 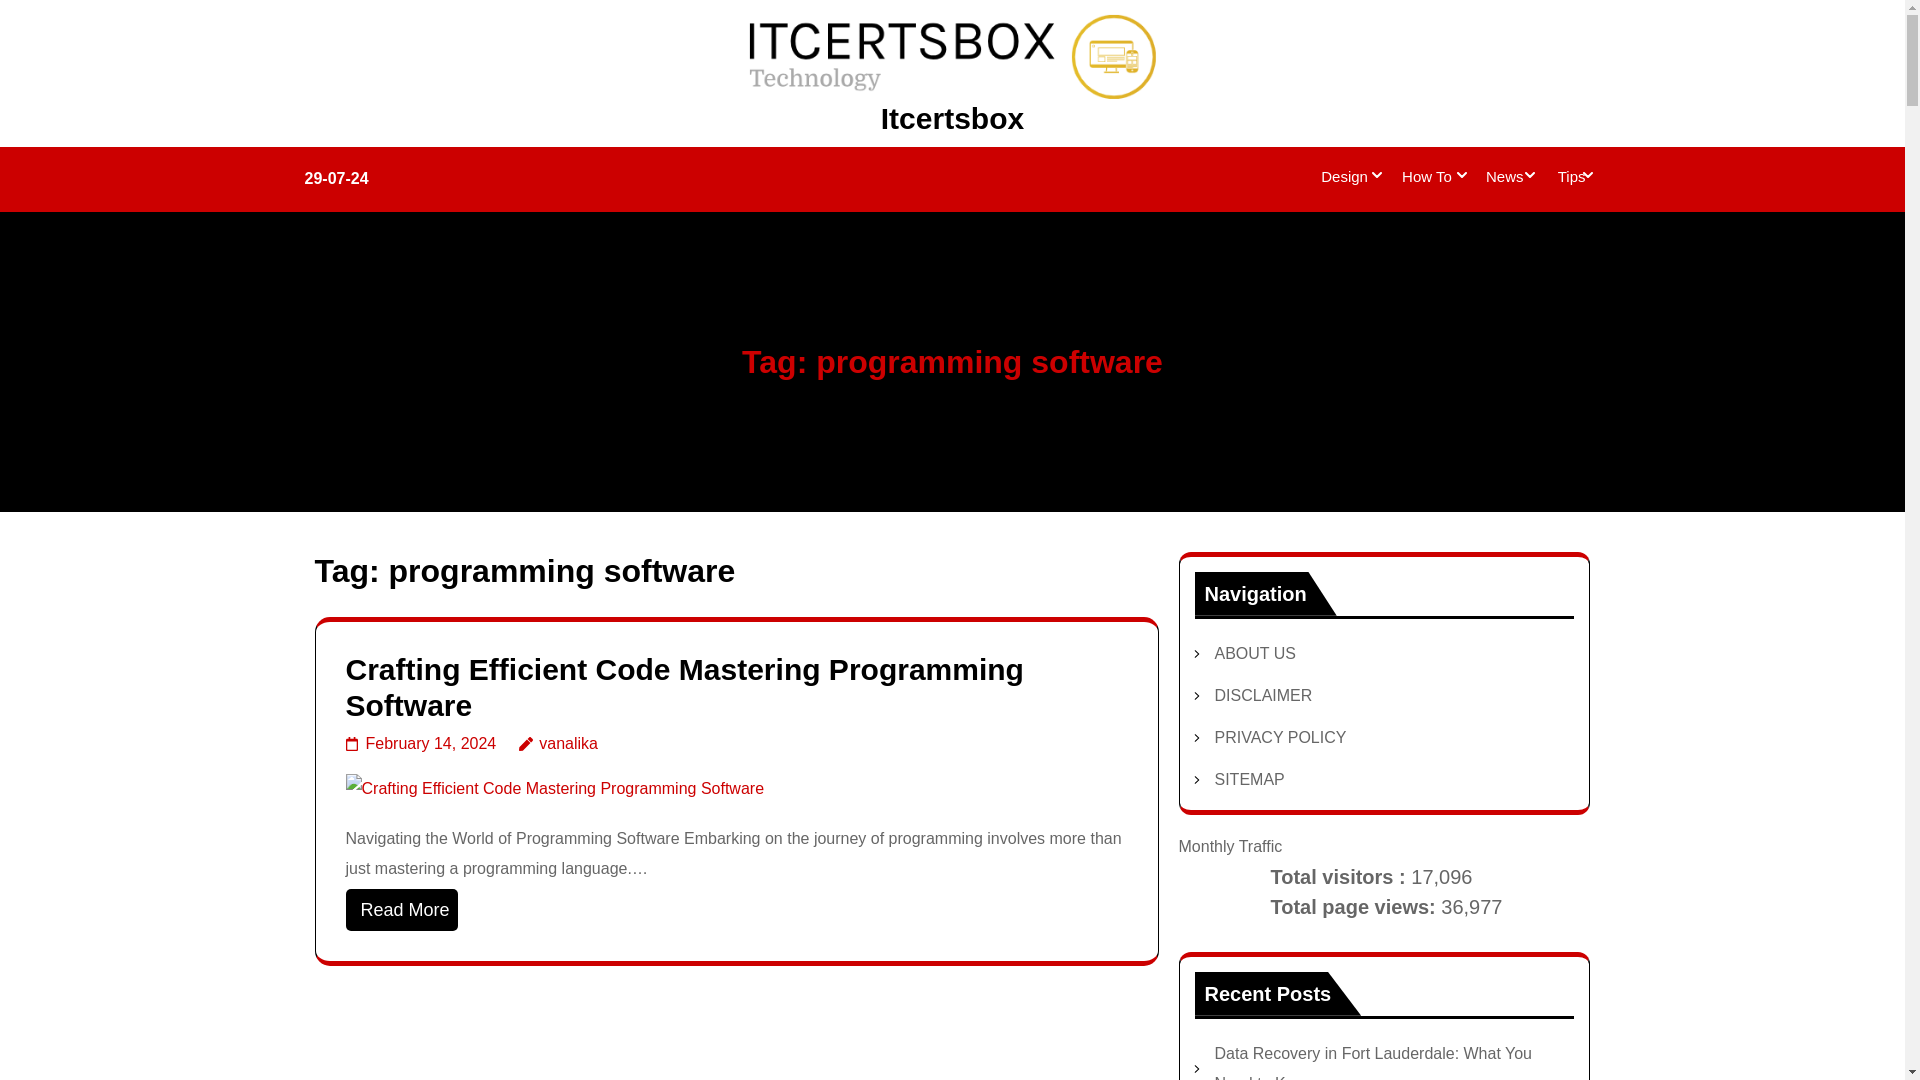 I want to click on Itcertsbox, so click(x=952, y=118).